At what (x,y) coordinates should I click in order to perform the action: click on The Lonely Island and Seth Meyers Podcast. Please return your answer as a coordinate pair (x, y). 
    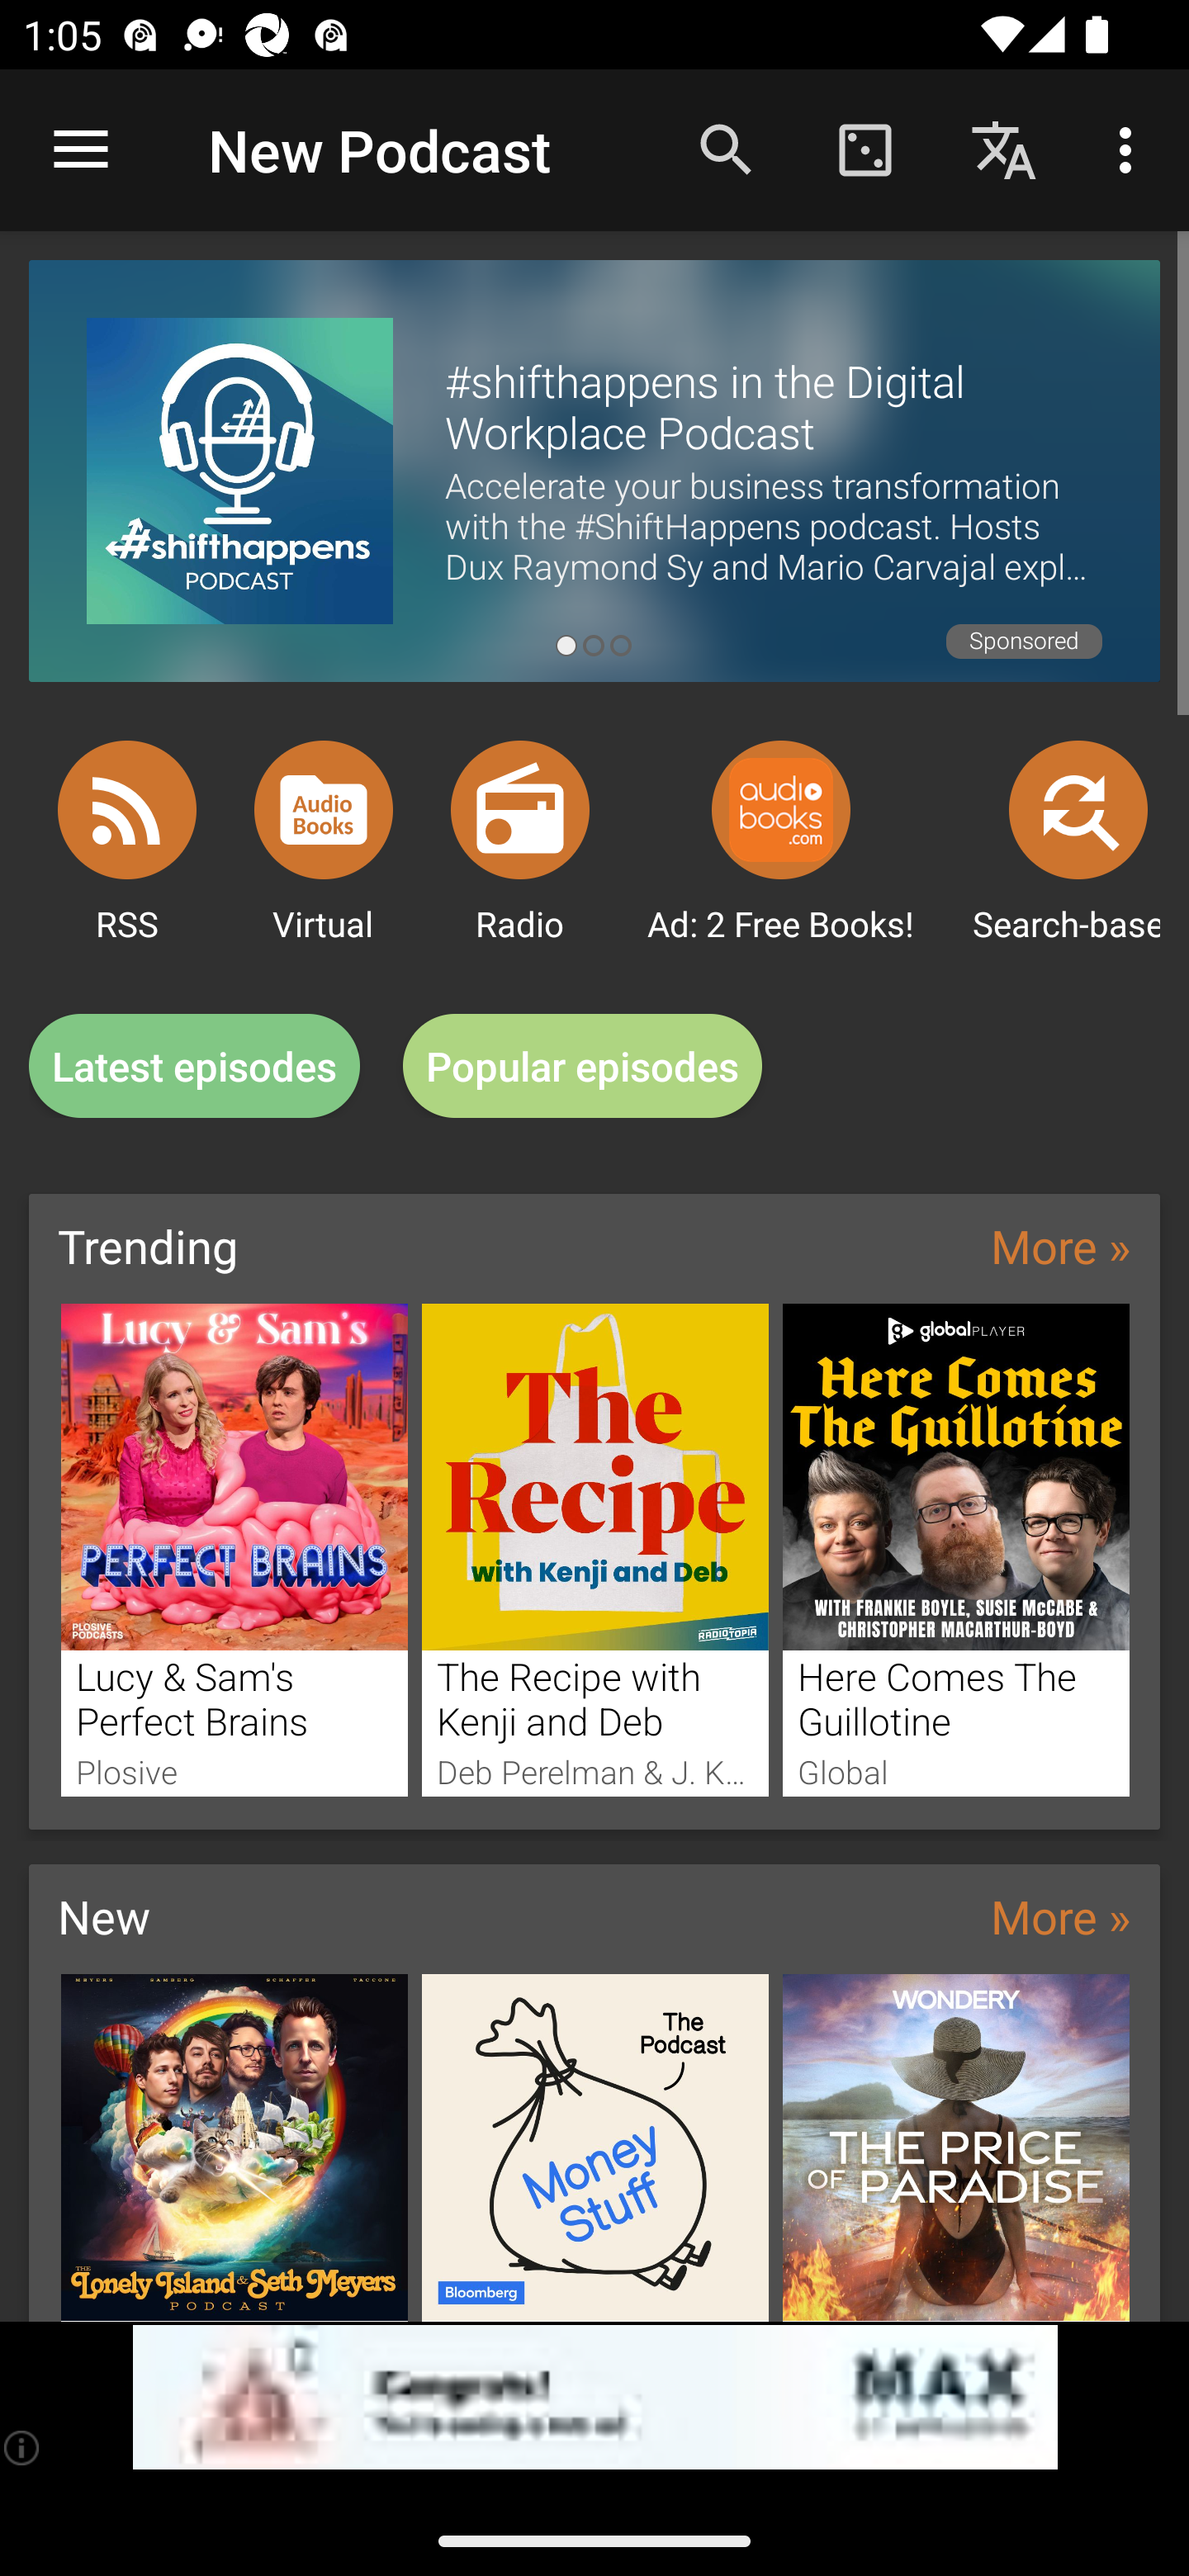
    Looking at the image, I should click on (234, 2147).